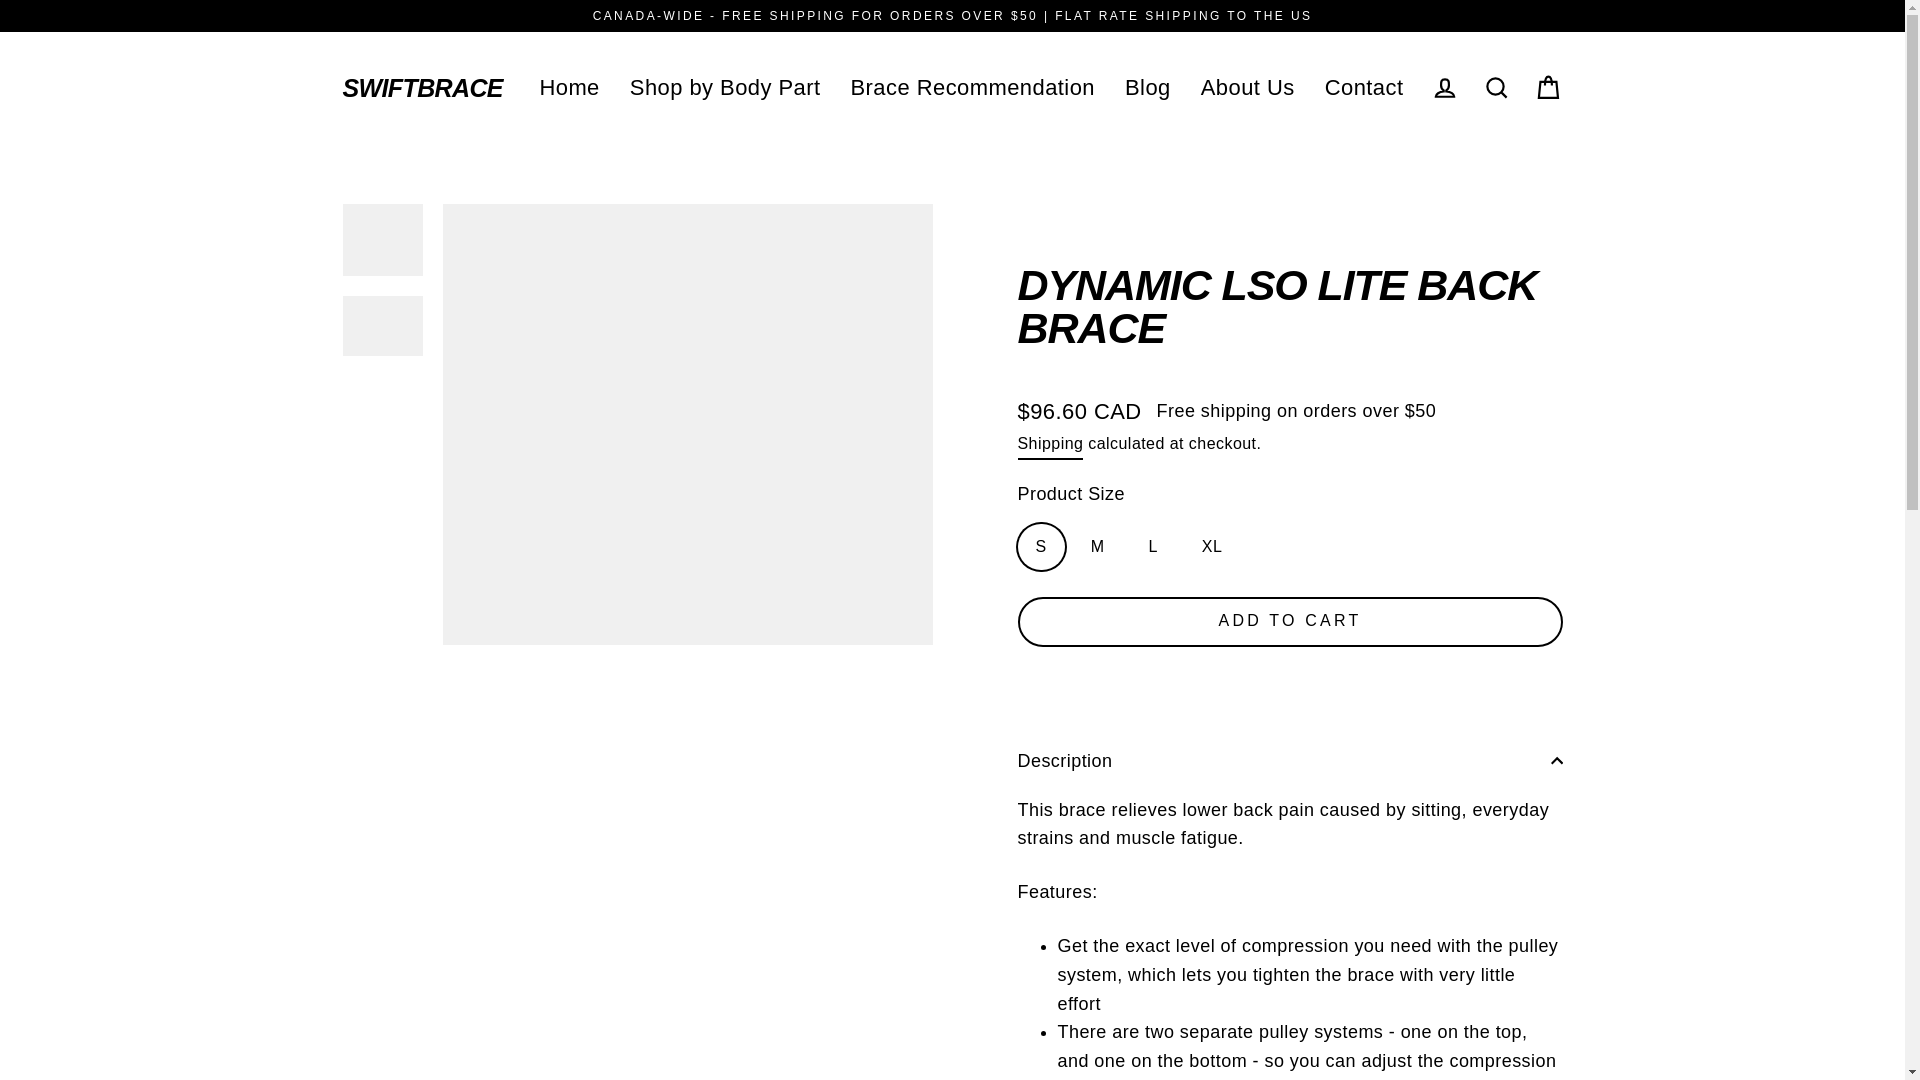 The image size is (1920, 1080). Describe the element at coordinates (1496, 88) in the screenshot. I see `Search` at that location.